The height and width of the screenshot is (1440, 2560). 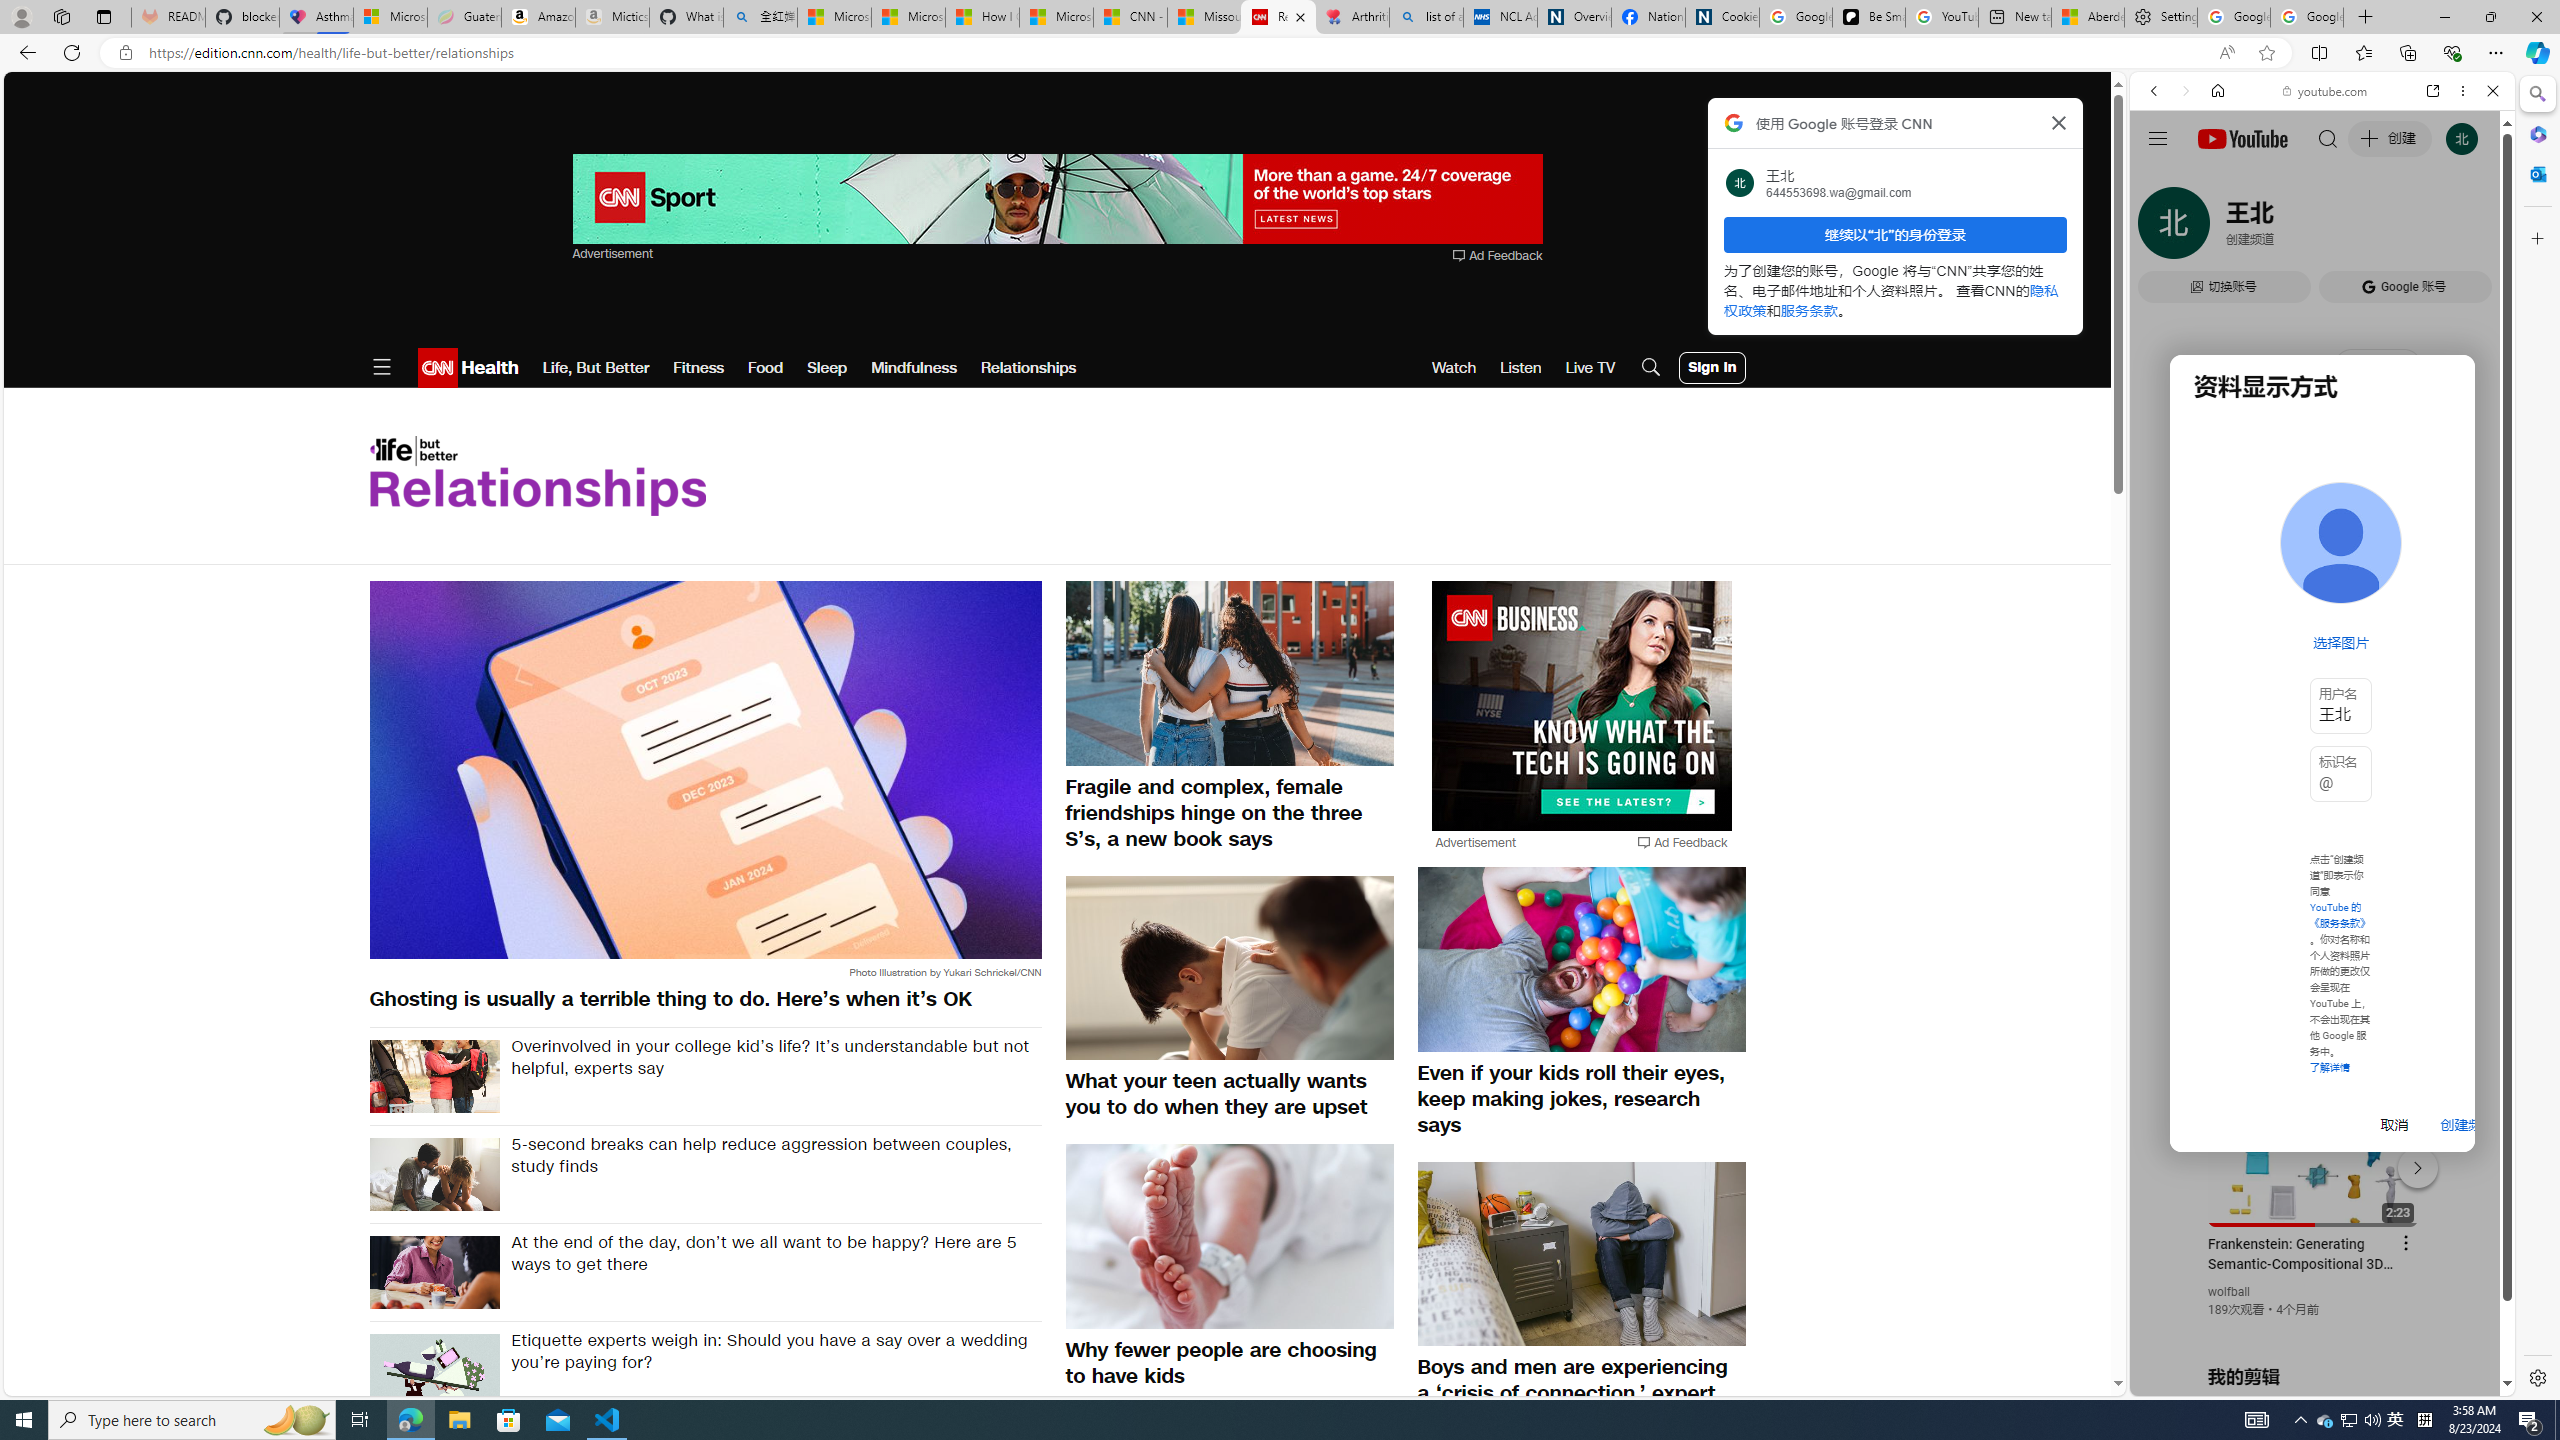 I want to click on Be Smart | creating Science videos | Patreon, so click(x=1868, y=17).